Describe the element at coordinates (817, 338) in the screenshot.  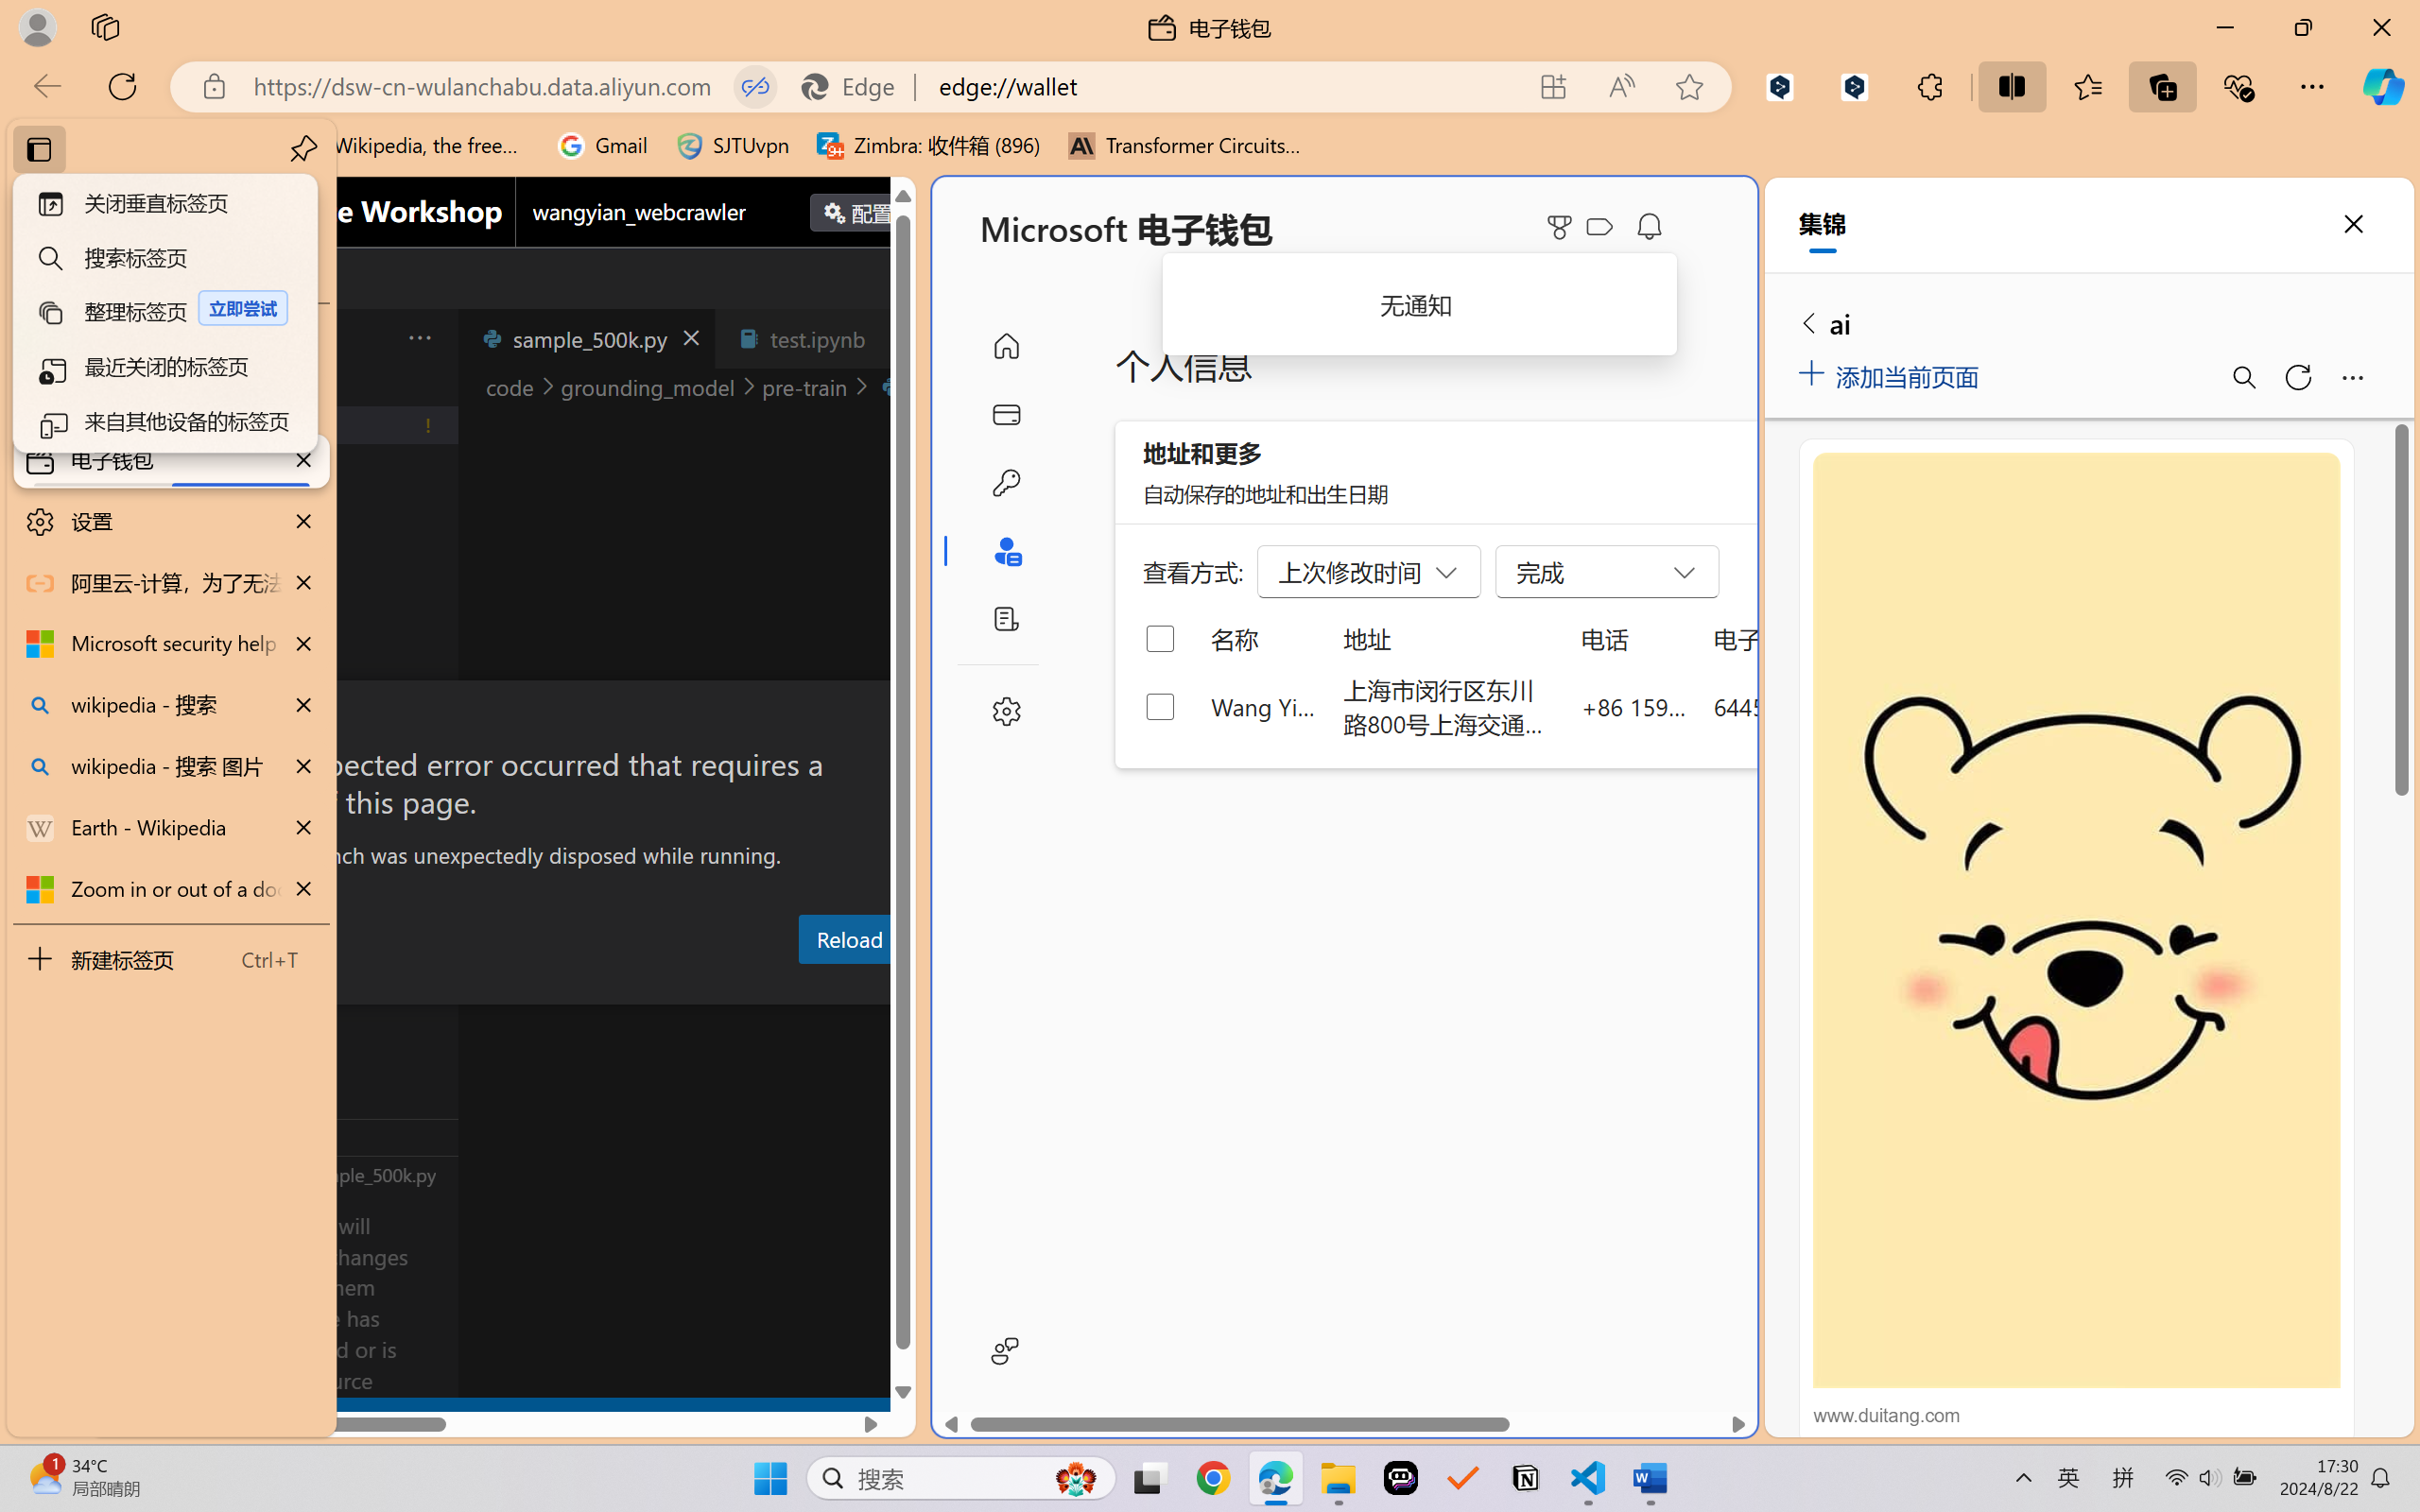
I see `test.ipynb` at that location.